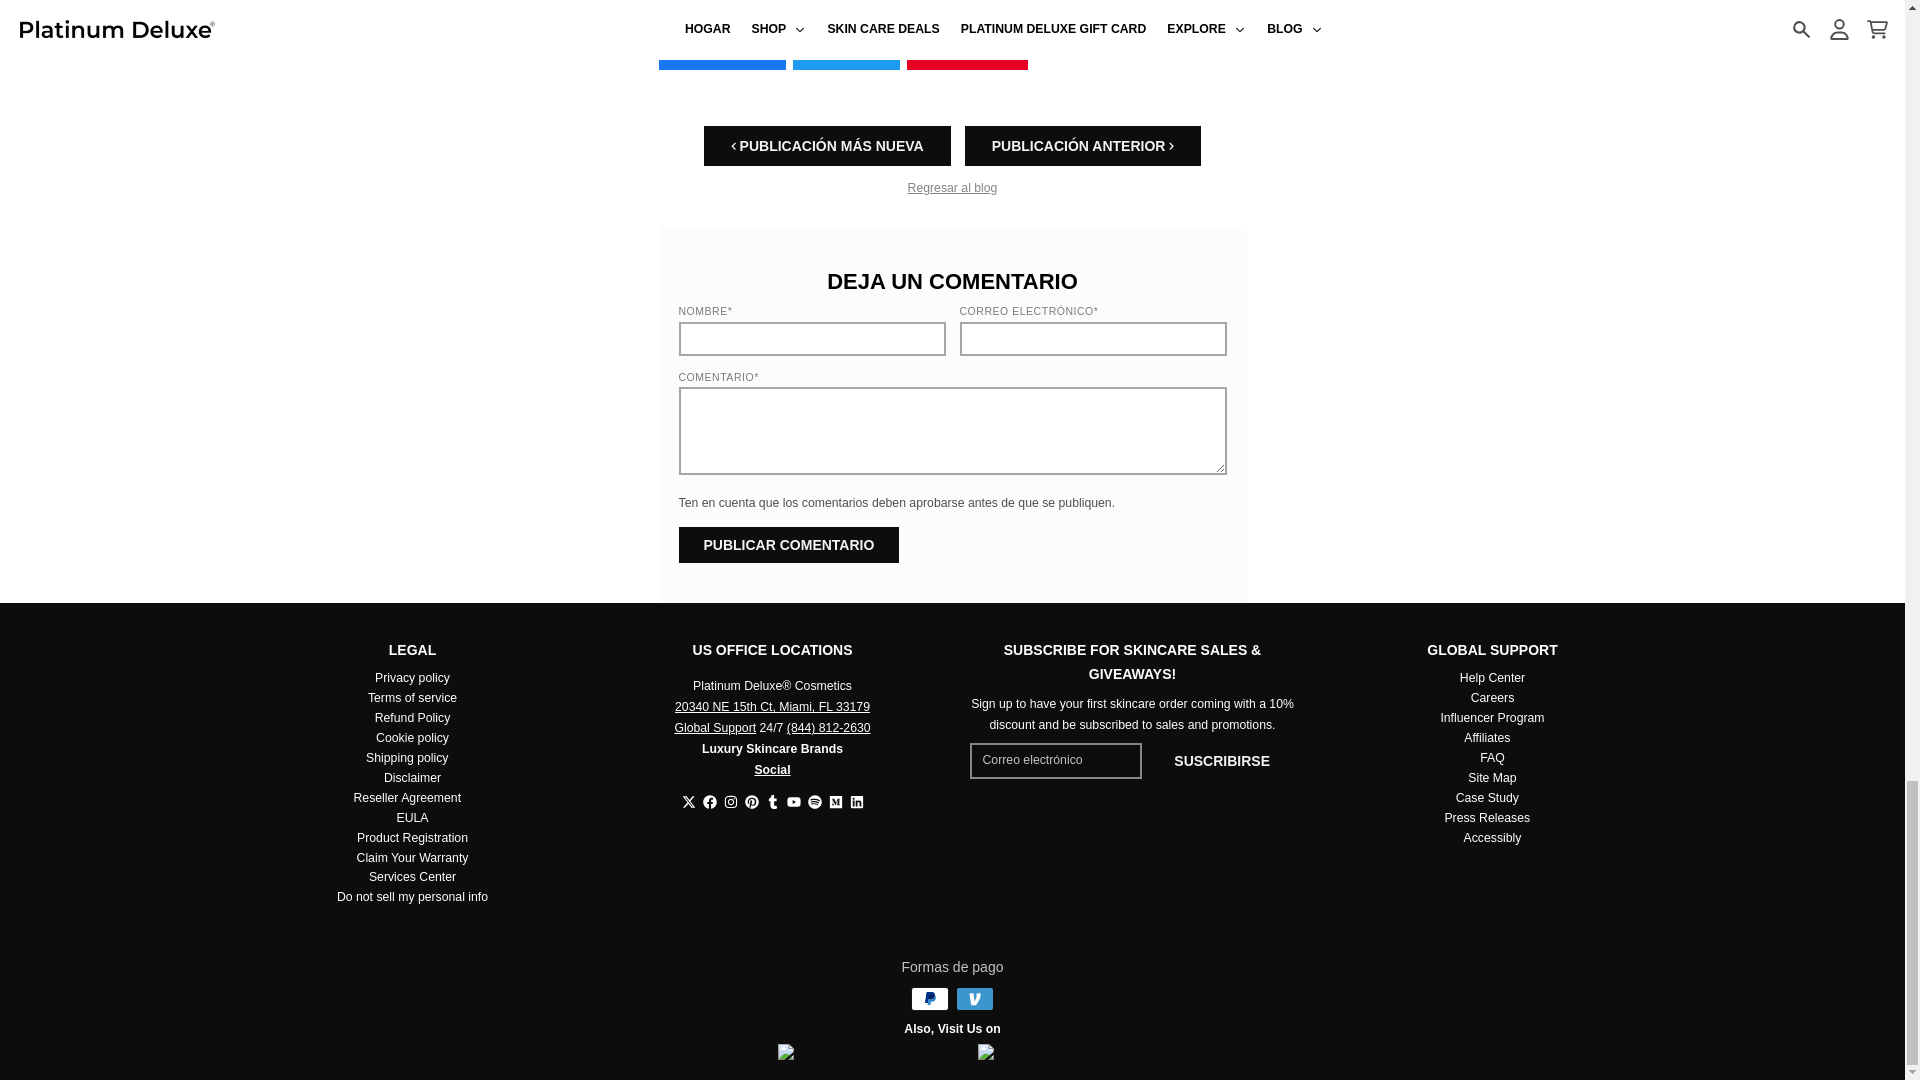  What do you see at coordinates (751, 801) in the screenshot?
I see `Pinterest - Platinum Deluxe Cosmetics` at bounding box center [751, 801].